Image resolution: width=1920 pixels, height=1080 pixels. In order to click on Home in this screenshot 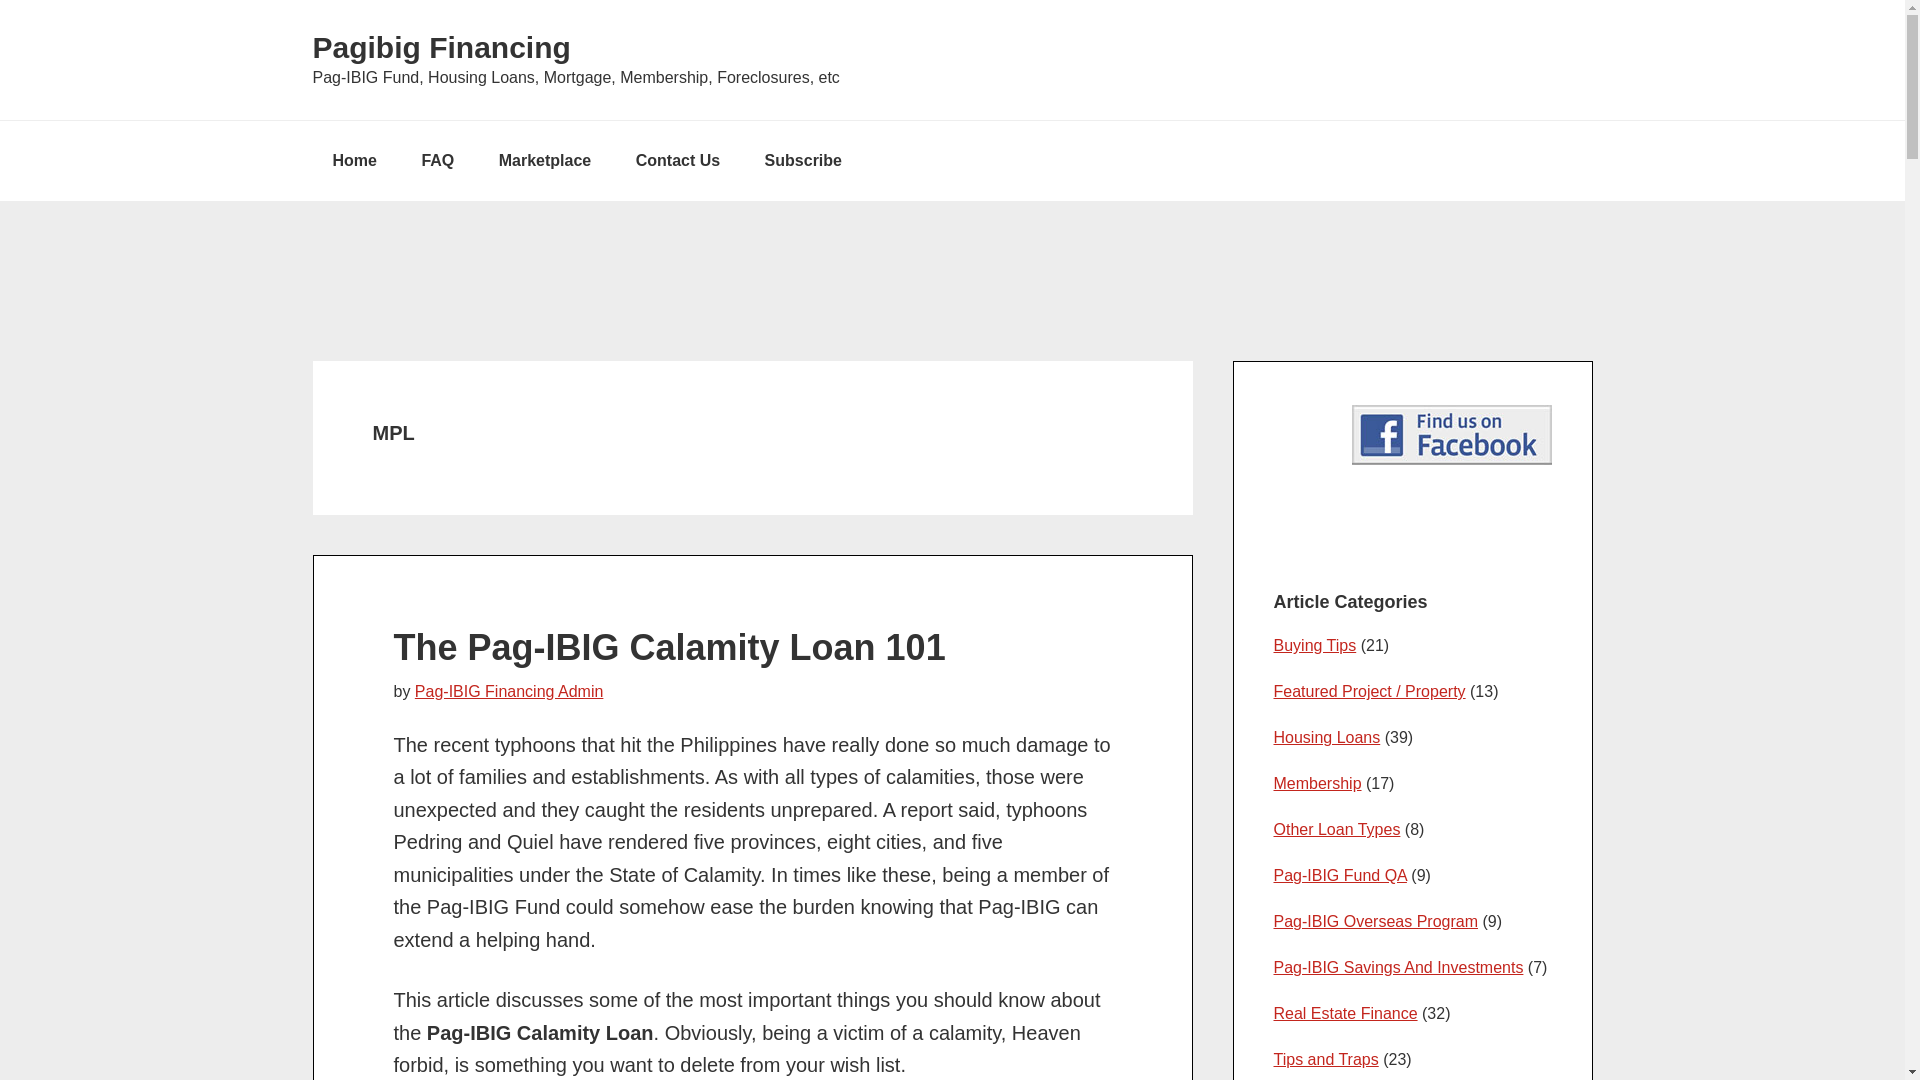, I will do `click(353, 160)`.